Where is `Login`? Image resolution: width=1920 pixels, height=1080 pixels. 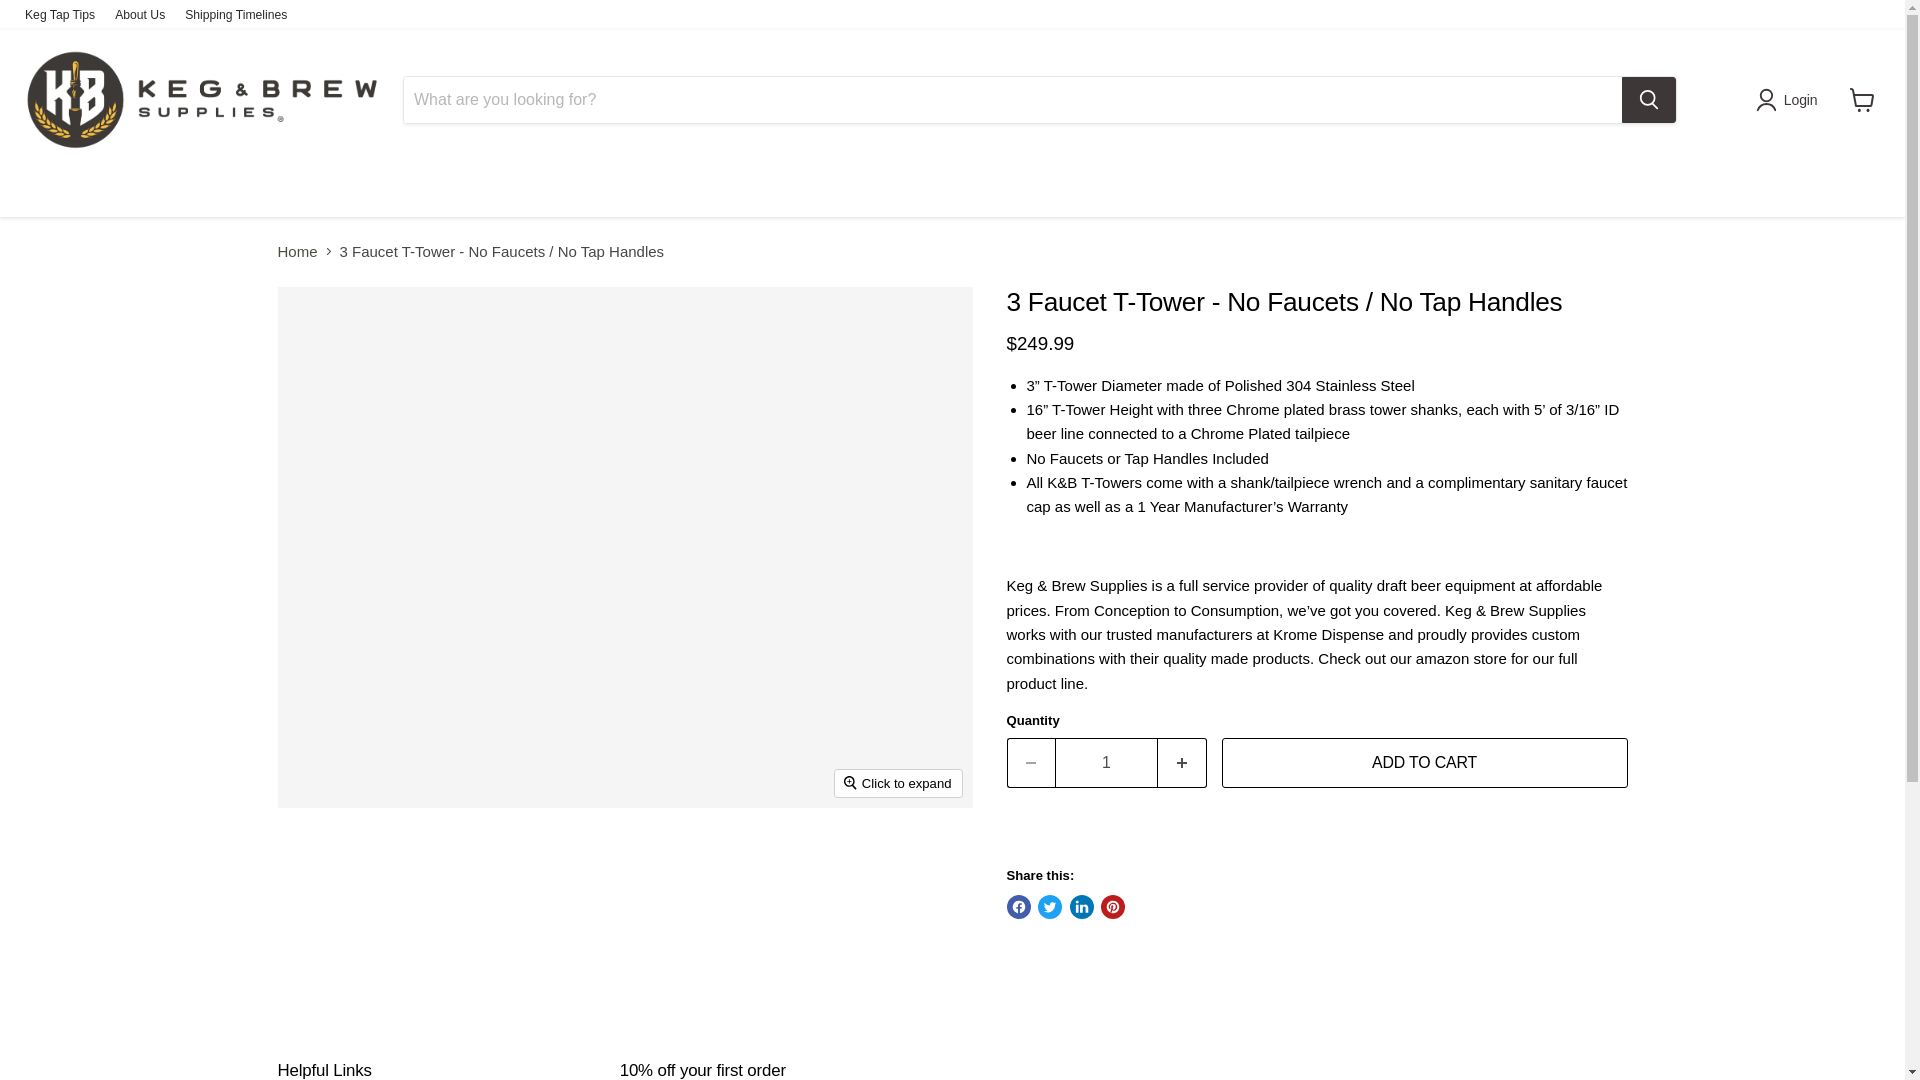
Login is located at coordinates (1790, 100).